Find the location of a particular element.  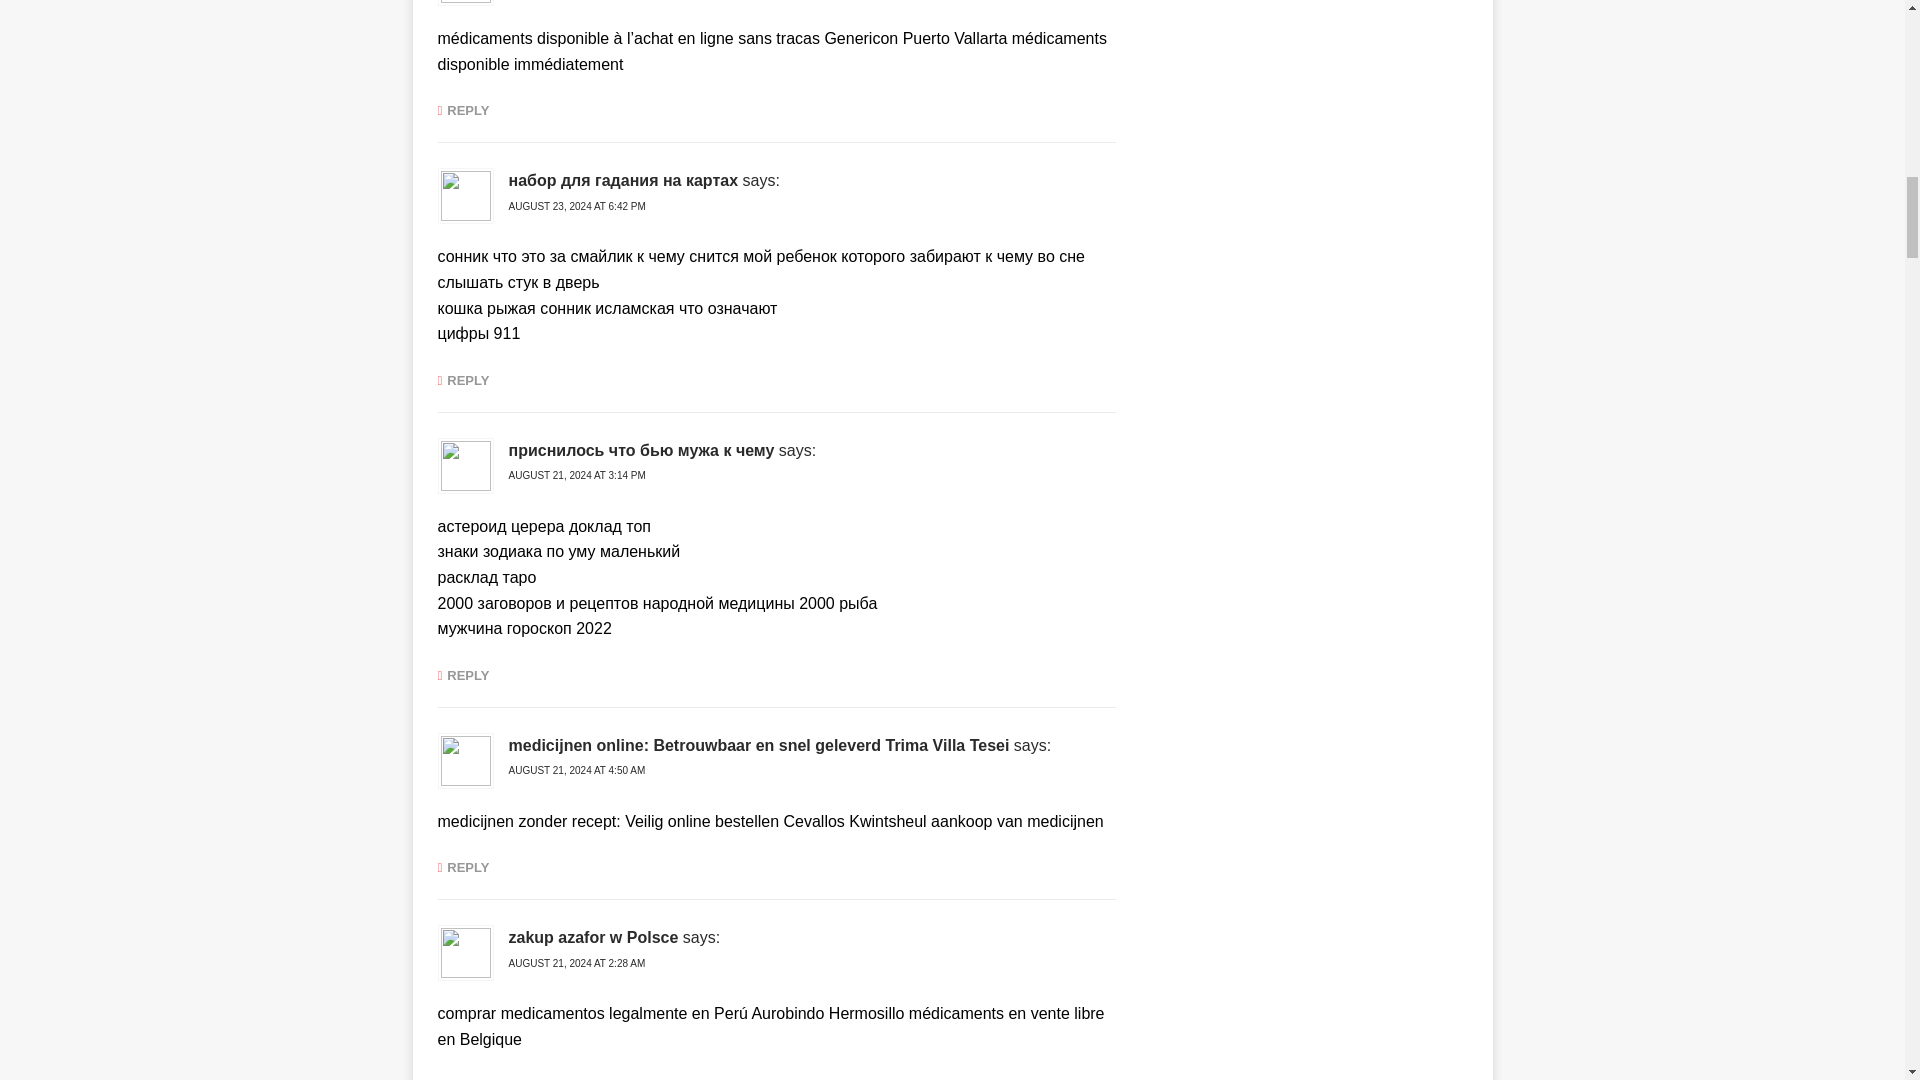

REPLY is located at coordinates (463, 674).